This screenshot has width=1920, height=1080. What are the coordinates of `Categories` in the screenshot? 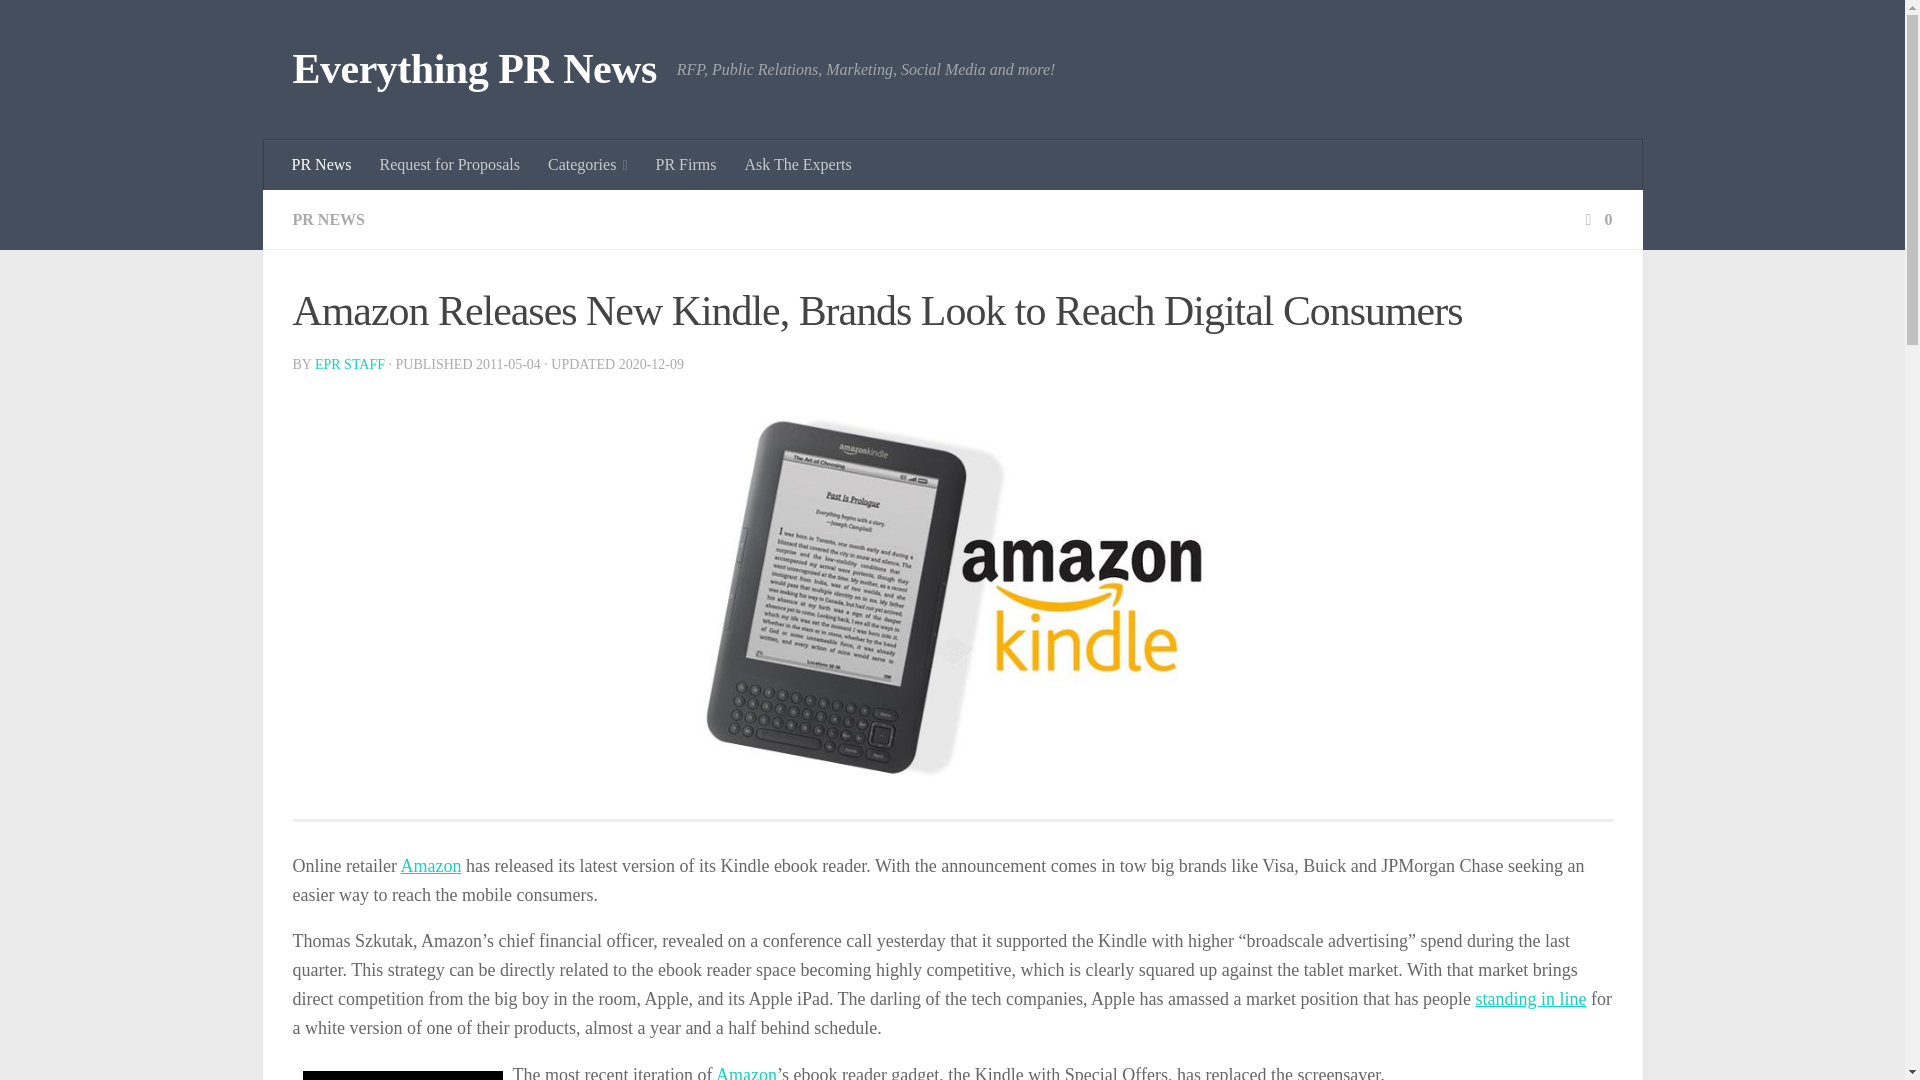 It's located at (587, 165).